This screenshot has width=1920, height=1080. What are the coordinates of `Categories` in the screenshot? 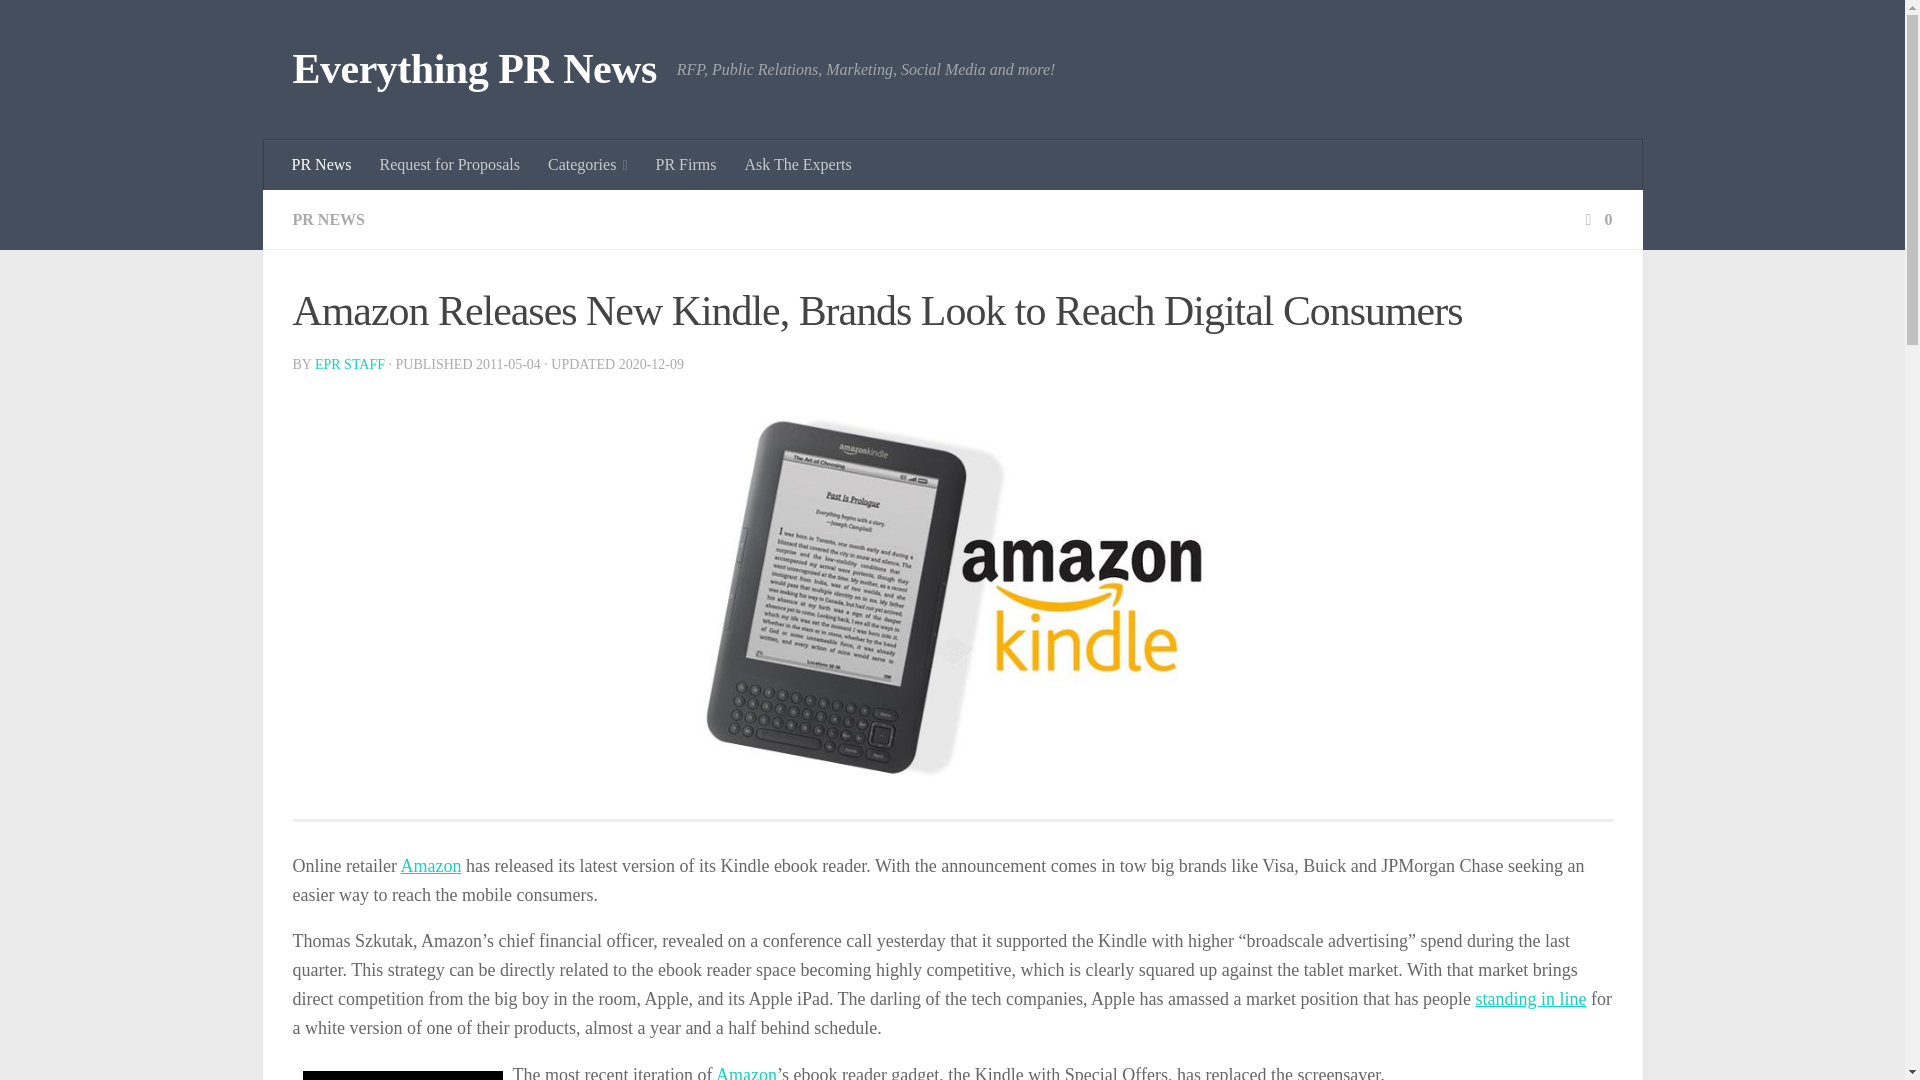 It's located at (587, 165).